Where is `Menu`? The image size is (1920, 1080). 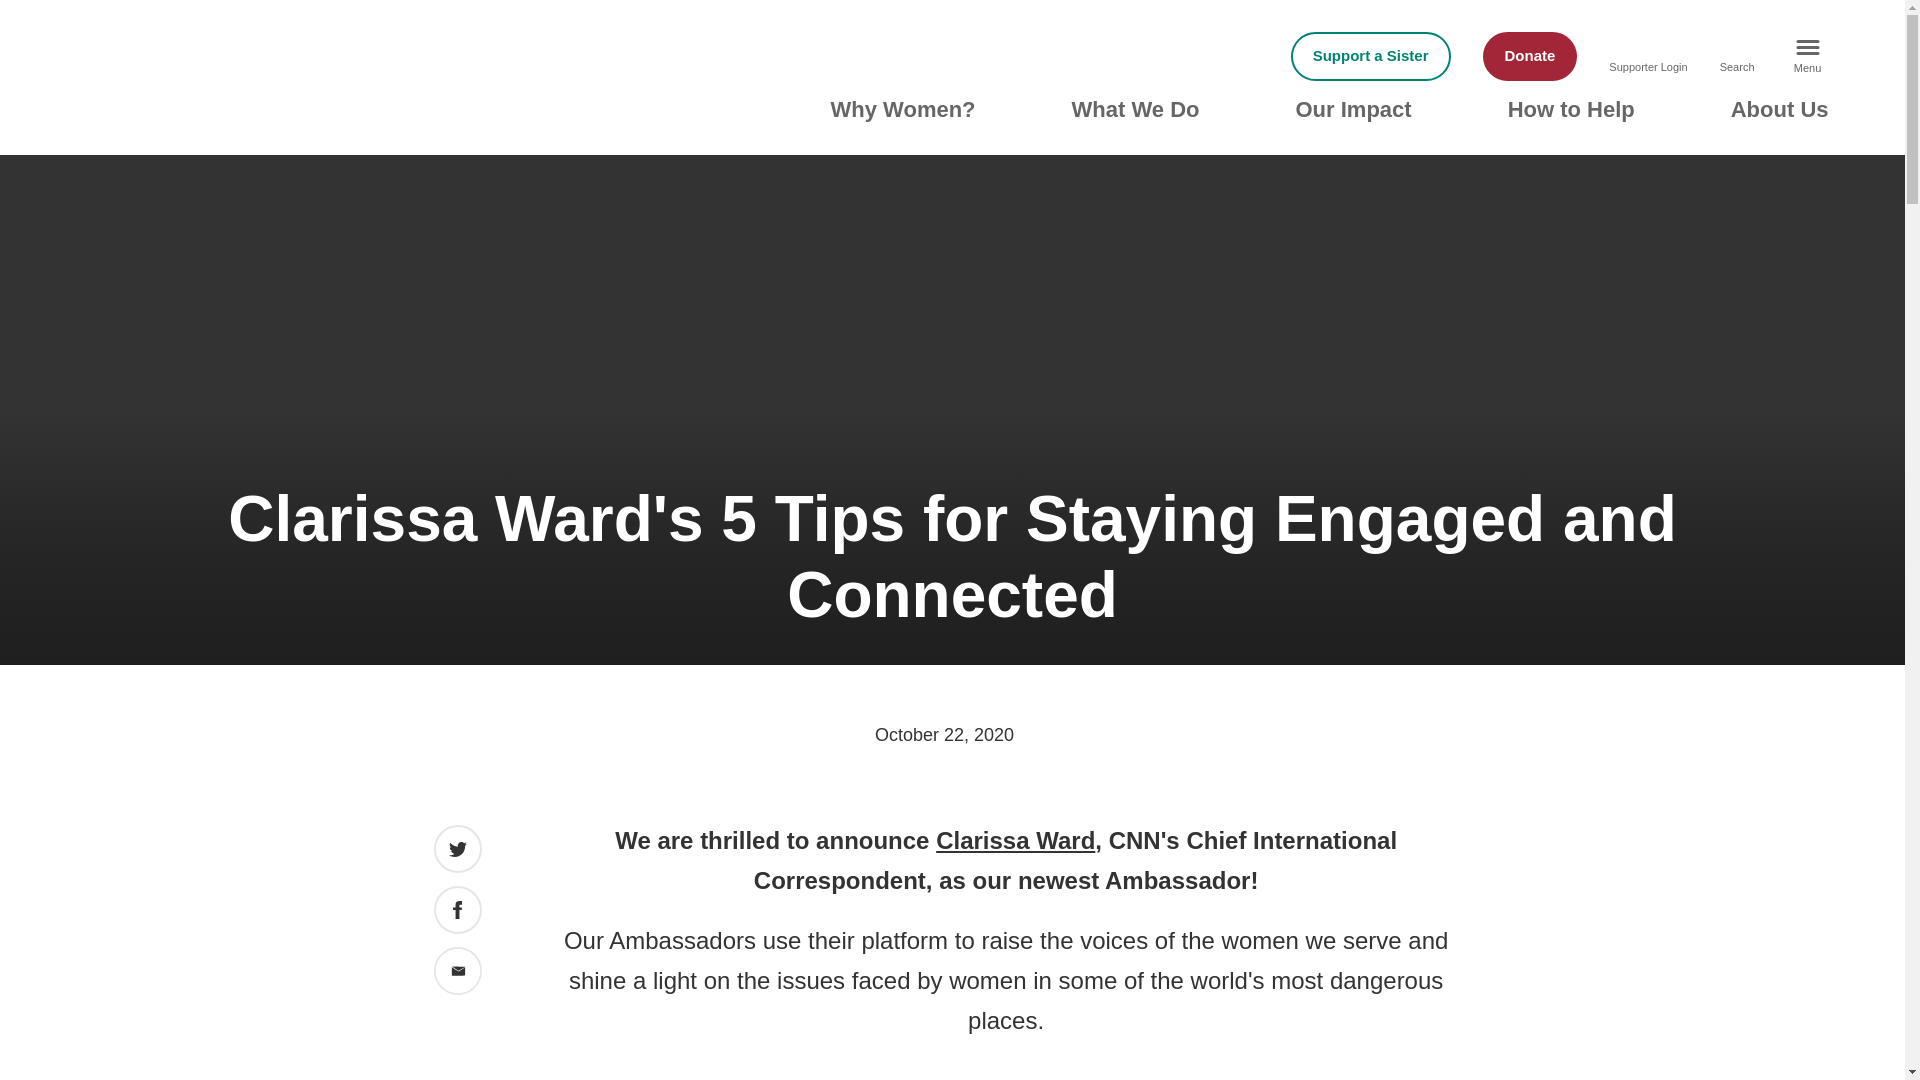 Menu is located at coordinates (1806, 56).